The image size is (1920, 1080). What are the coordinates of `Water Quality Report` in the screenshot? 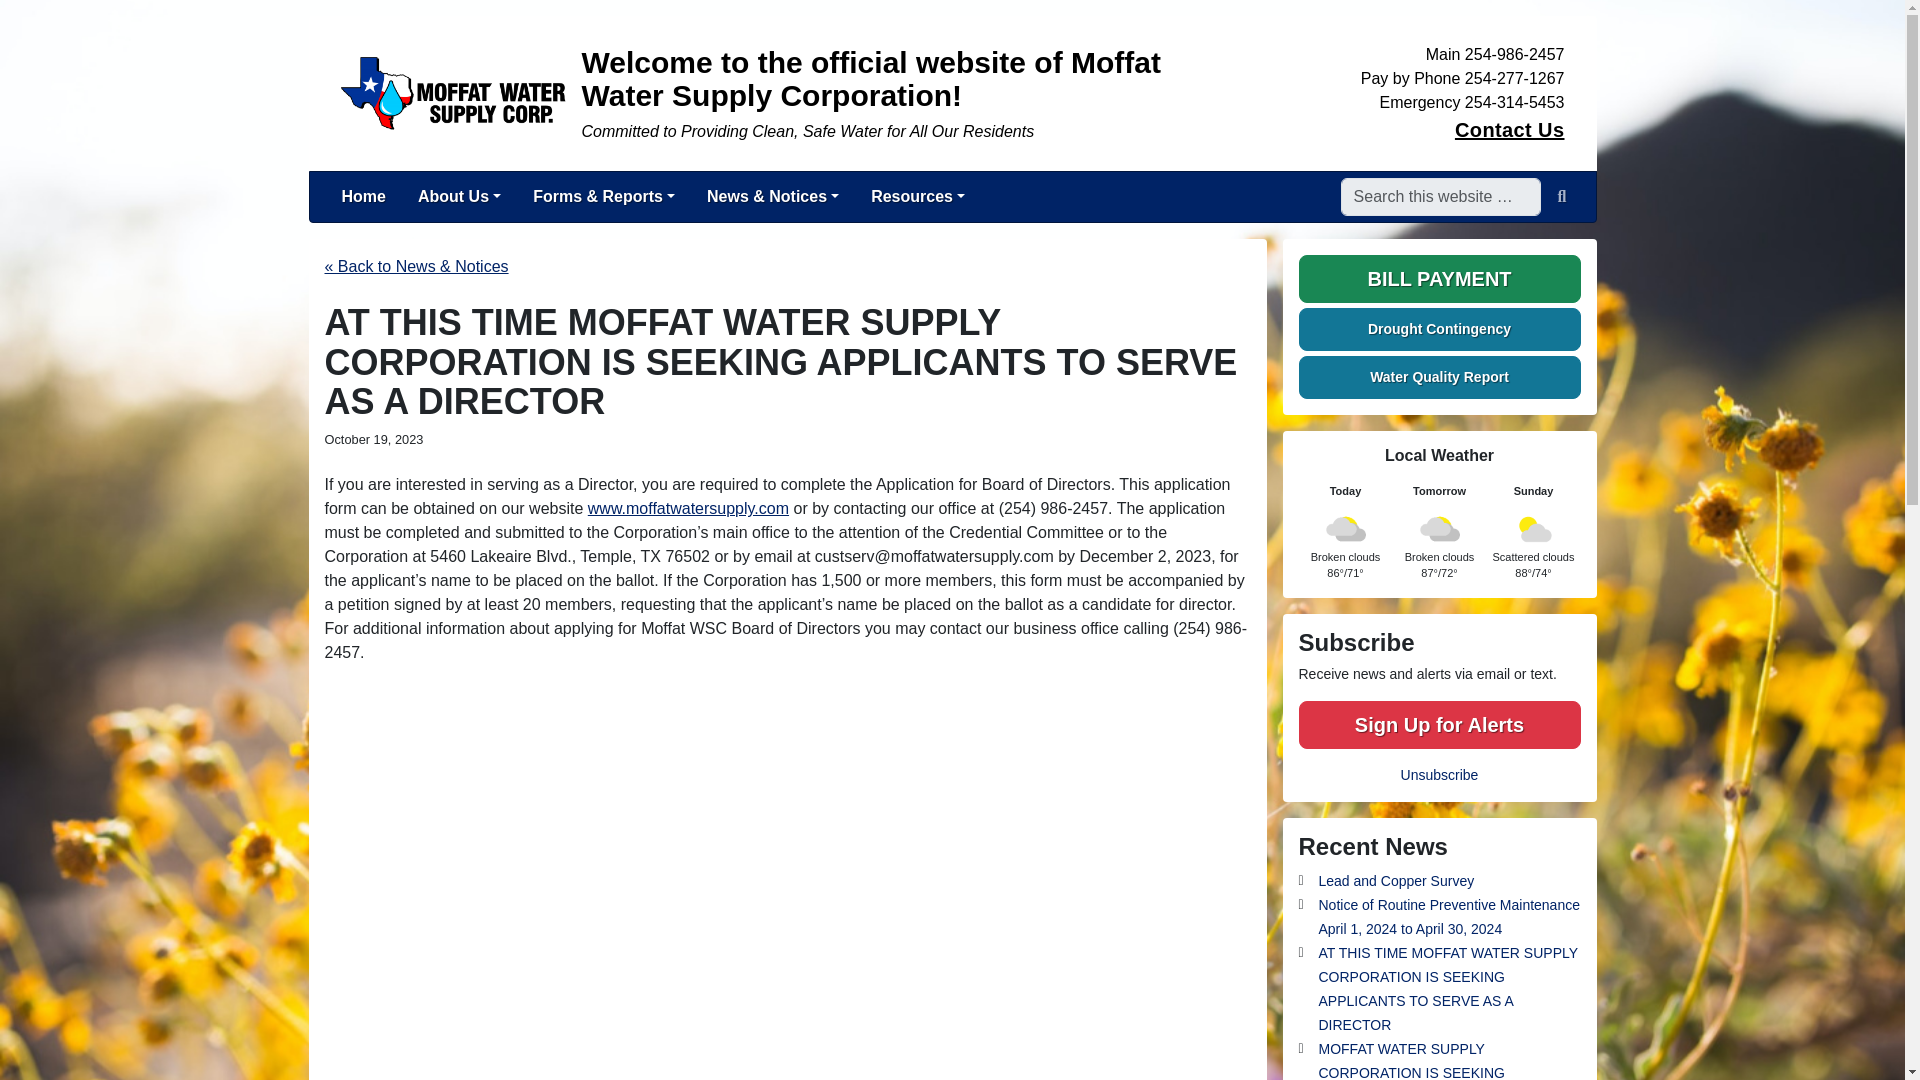 It's located at (1438, 377).